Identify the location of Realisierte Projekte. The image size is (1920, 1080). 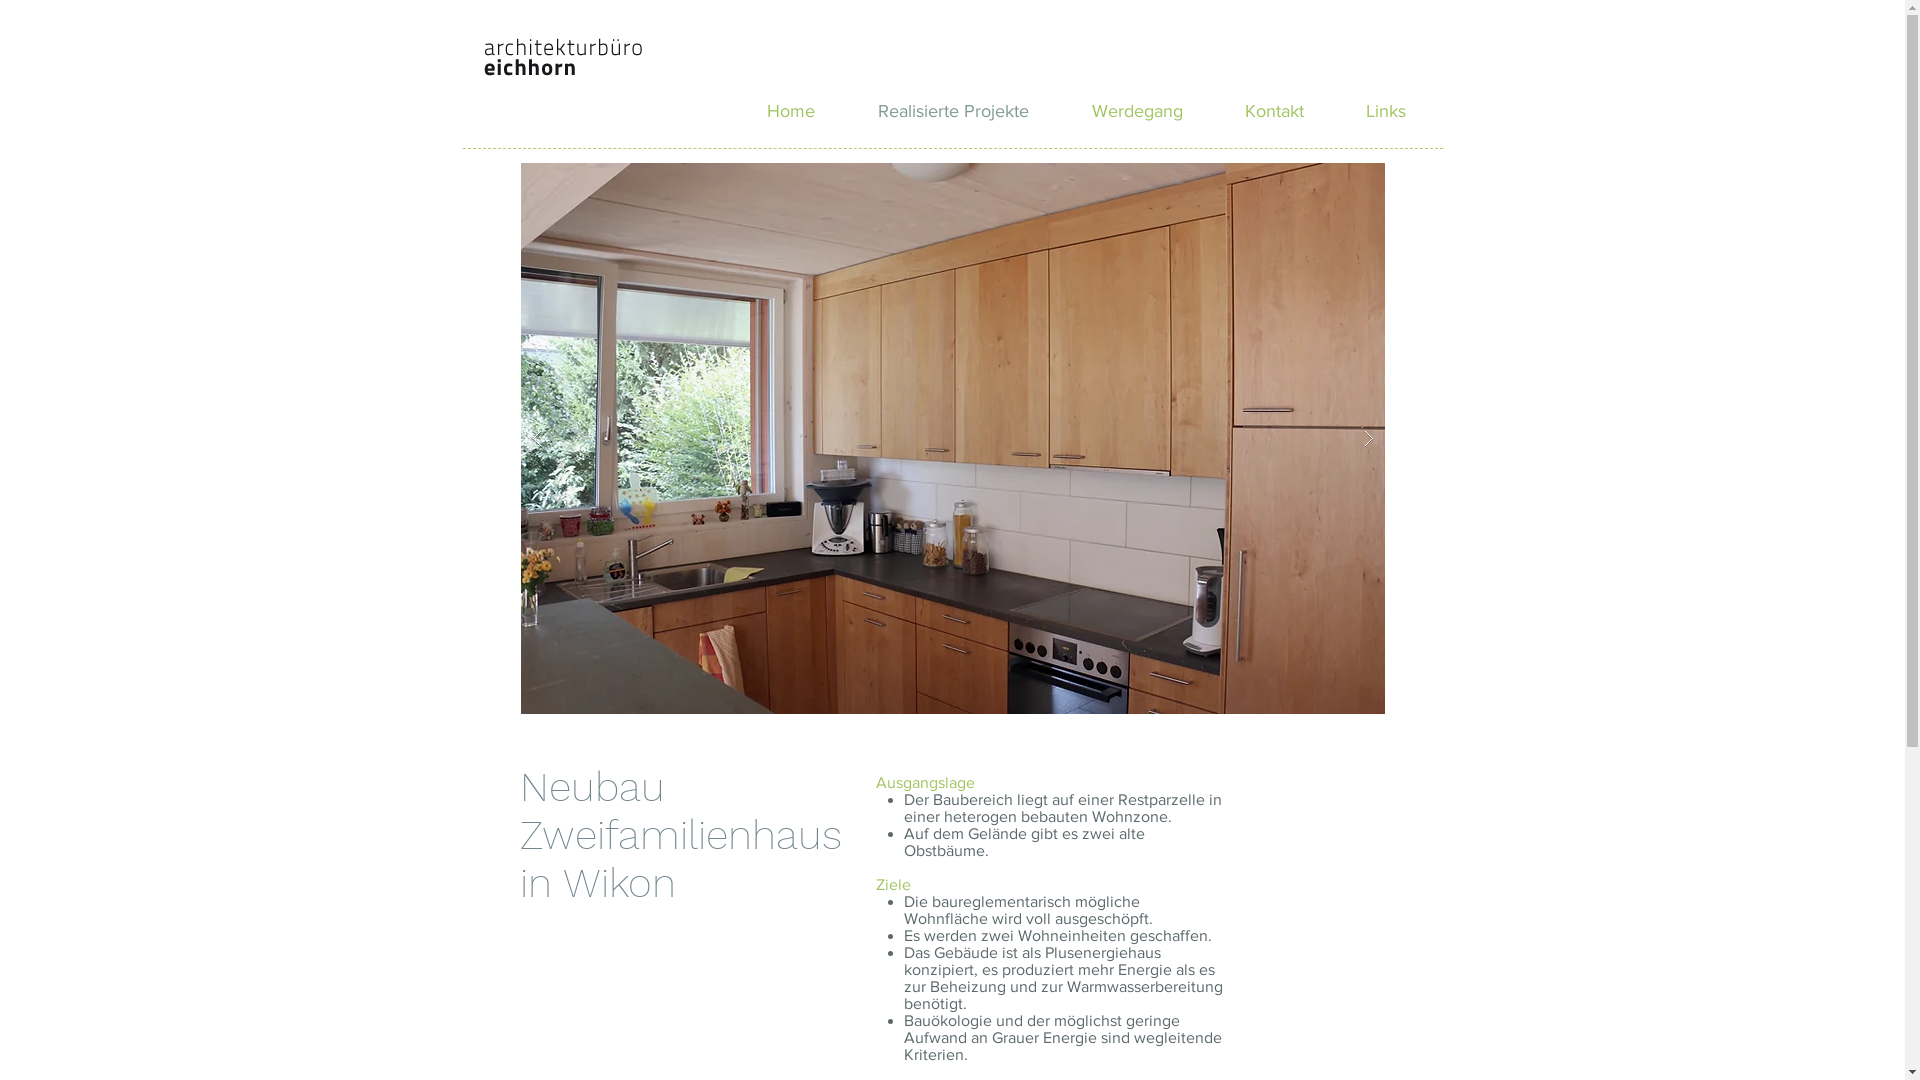
(953, 111).